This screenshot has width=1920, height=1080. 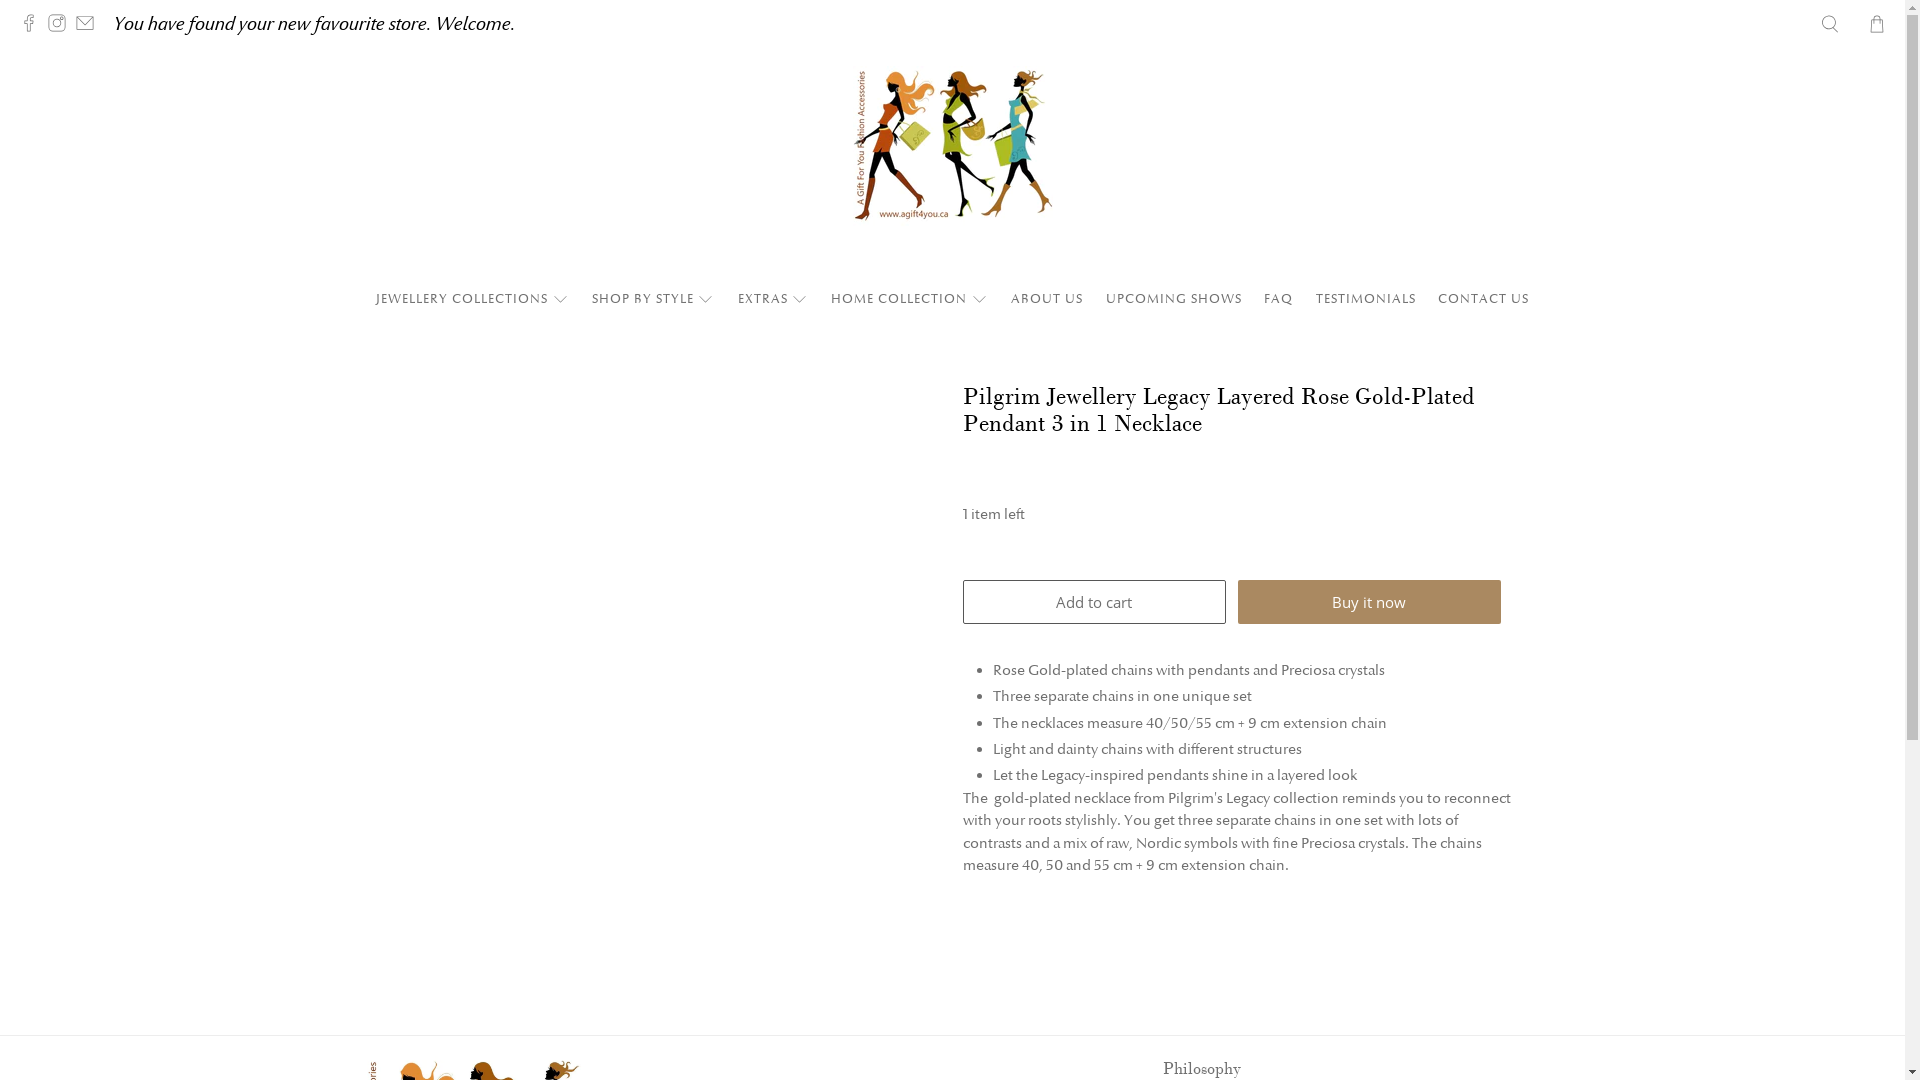 What do you see at coordinates (1174, 299) in the screenshot?
I see `UPCOMING SHOWS` at bounding box center [1174, 299].